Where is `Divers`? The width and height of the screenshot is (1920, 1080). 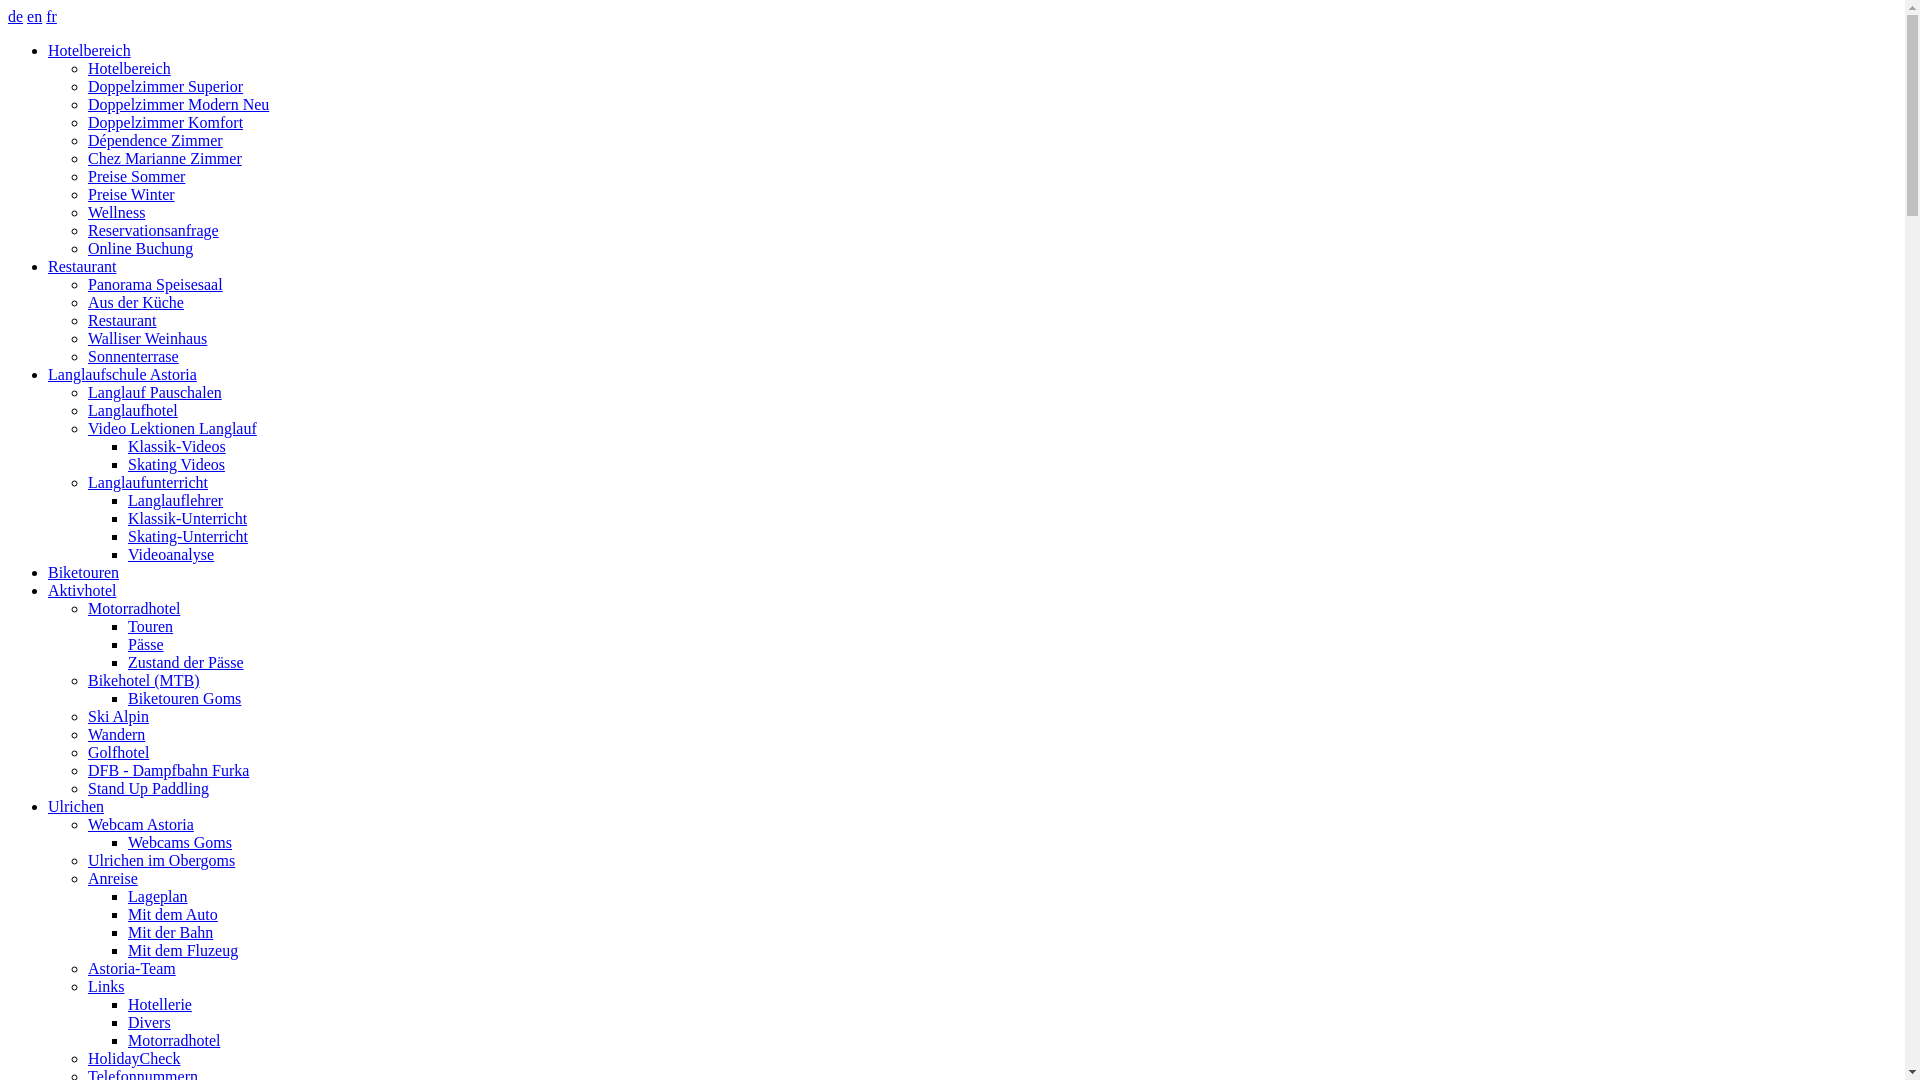
Divers is located at coordinates (150, 1022).